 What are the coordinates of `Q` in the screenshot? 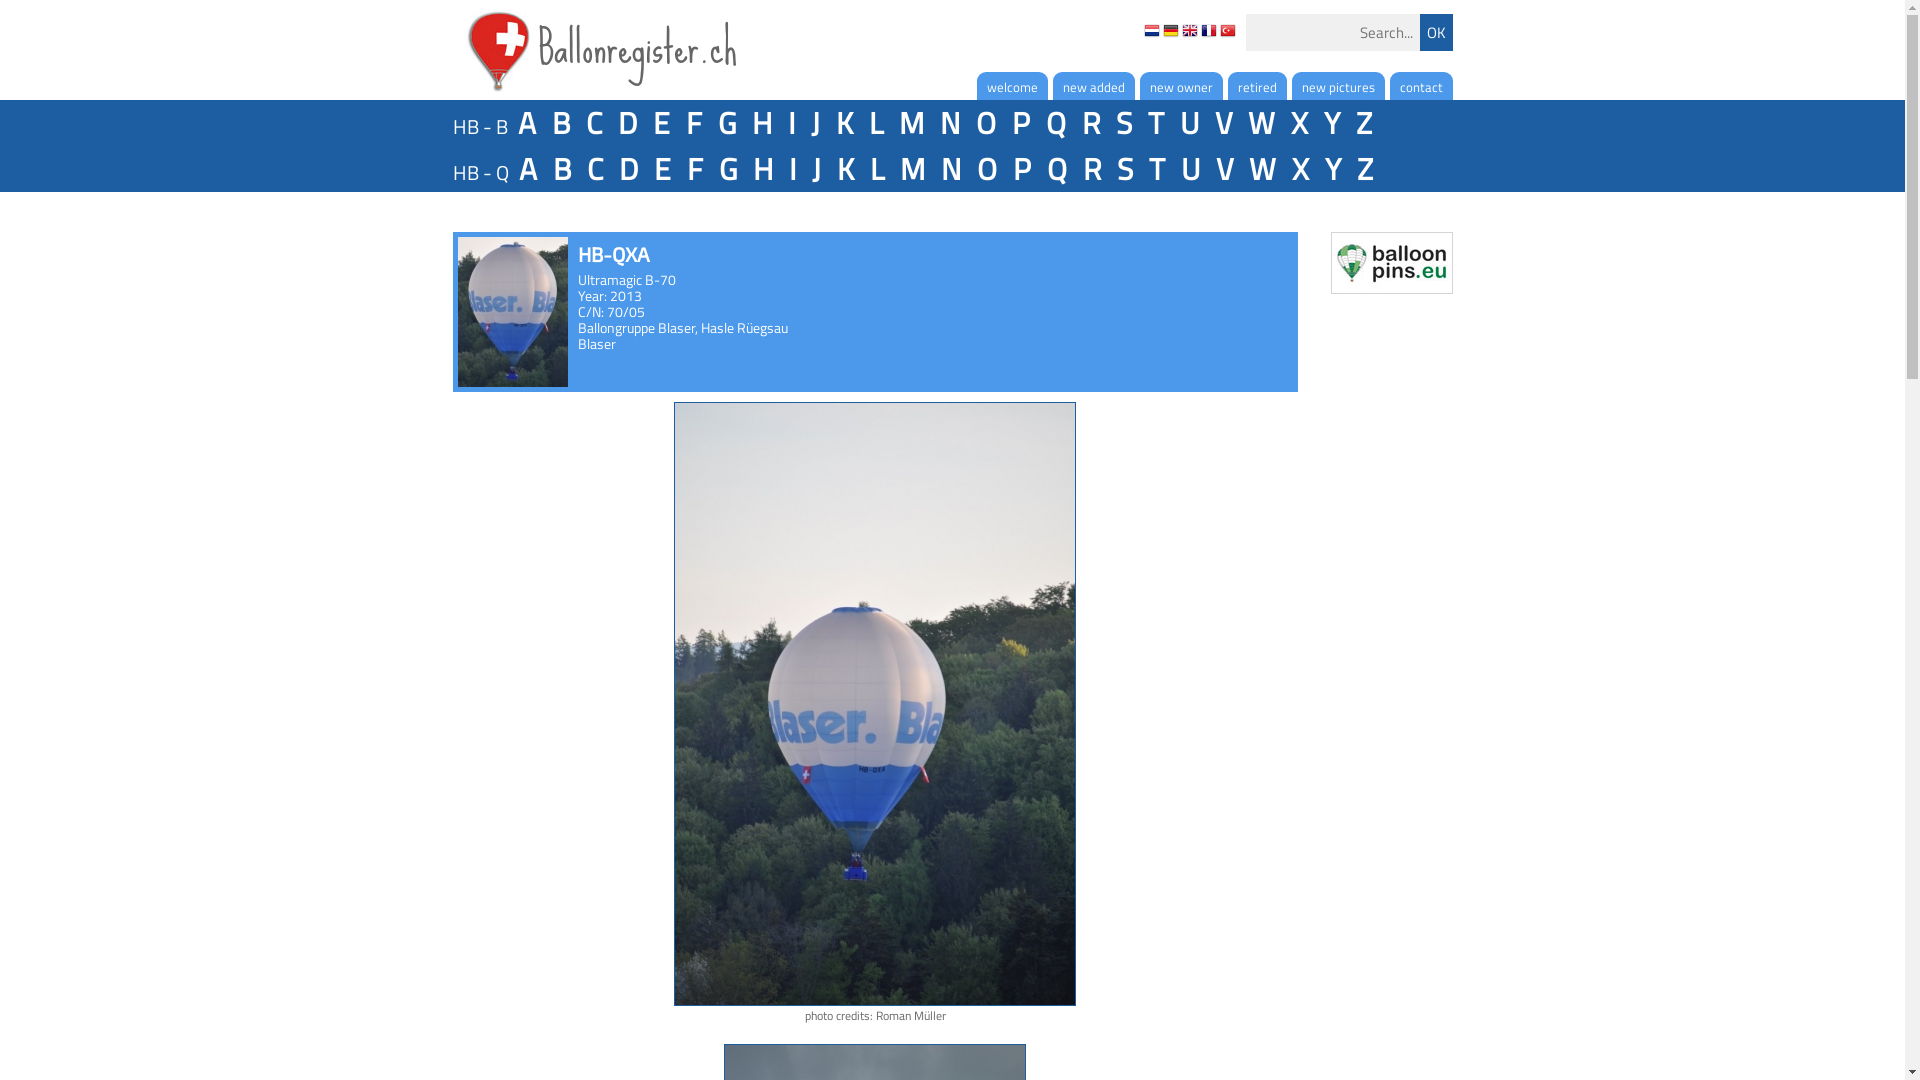 It's located at (1056, 123).